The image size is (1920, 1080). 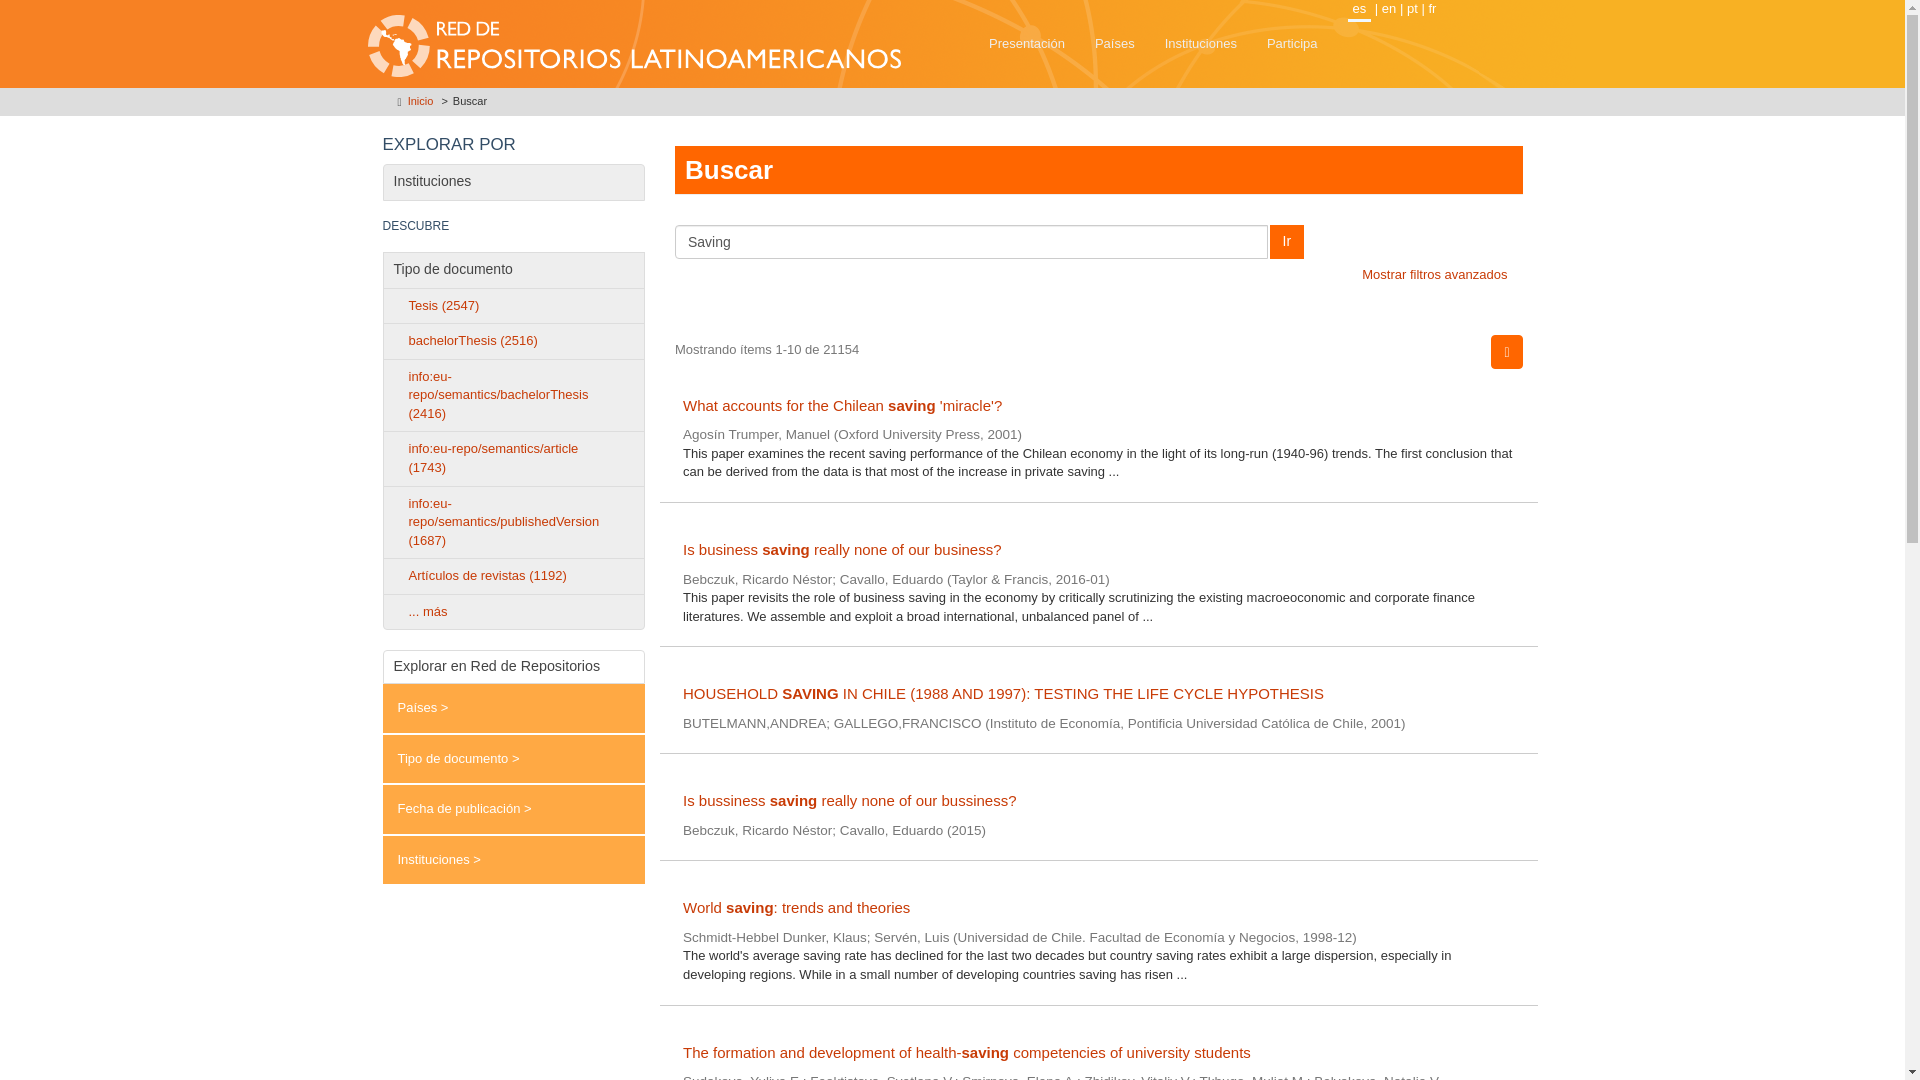 What do you see at coordinates (1360, 11) in the screenshot?
I see `es` at bounding box center [1360, 11].